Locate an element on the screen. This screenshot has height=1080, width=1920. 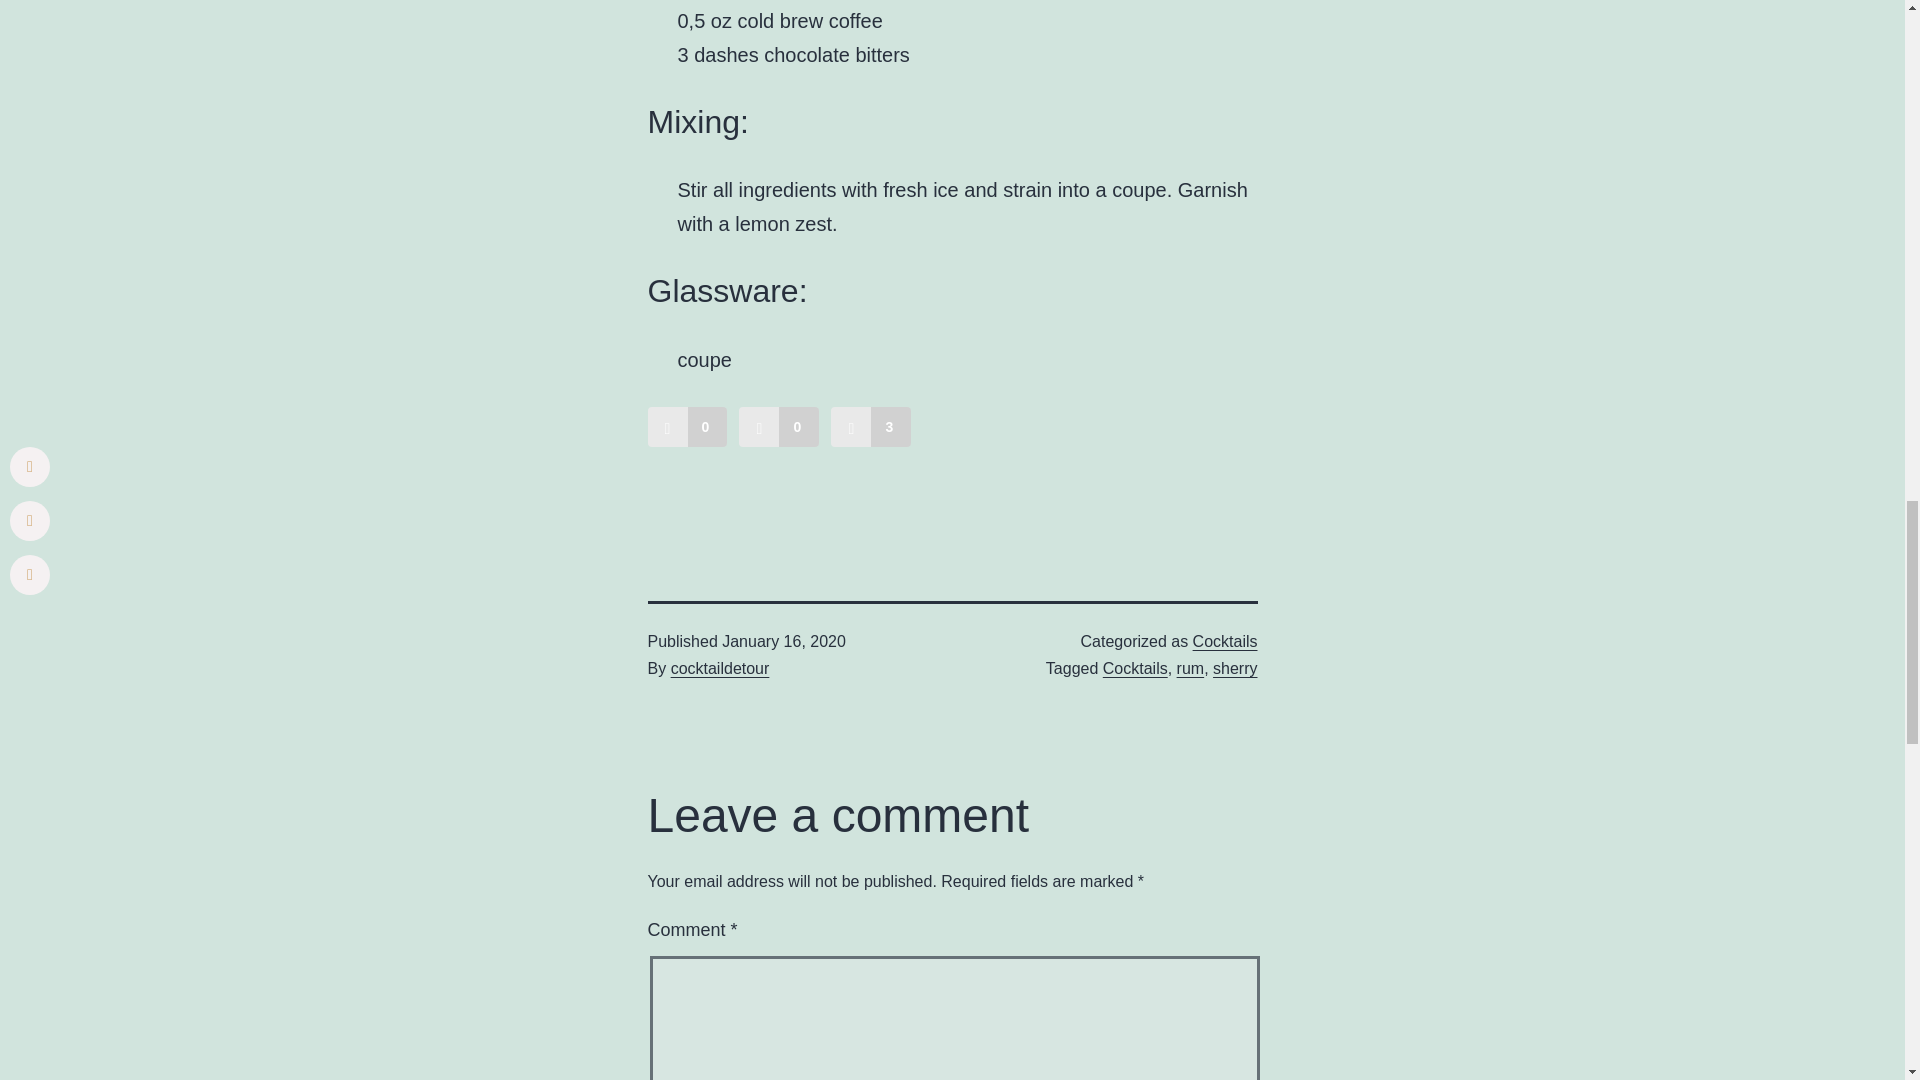
0 is located at coordinates (779, 427).